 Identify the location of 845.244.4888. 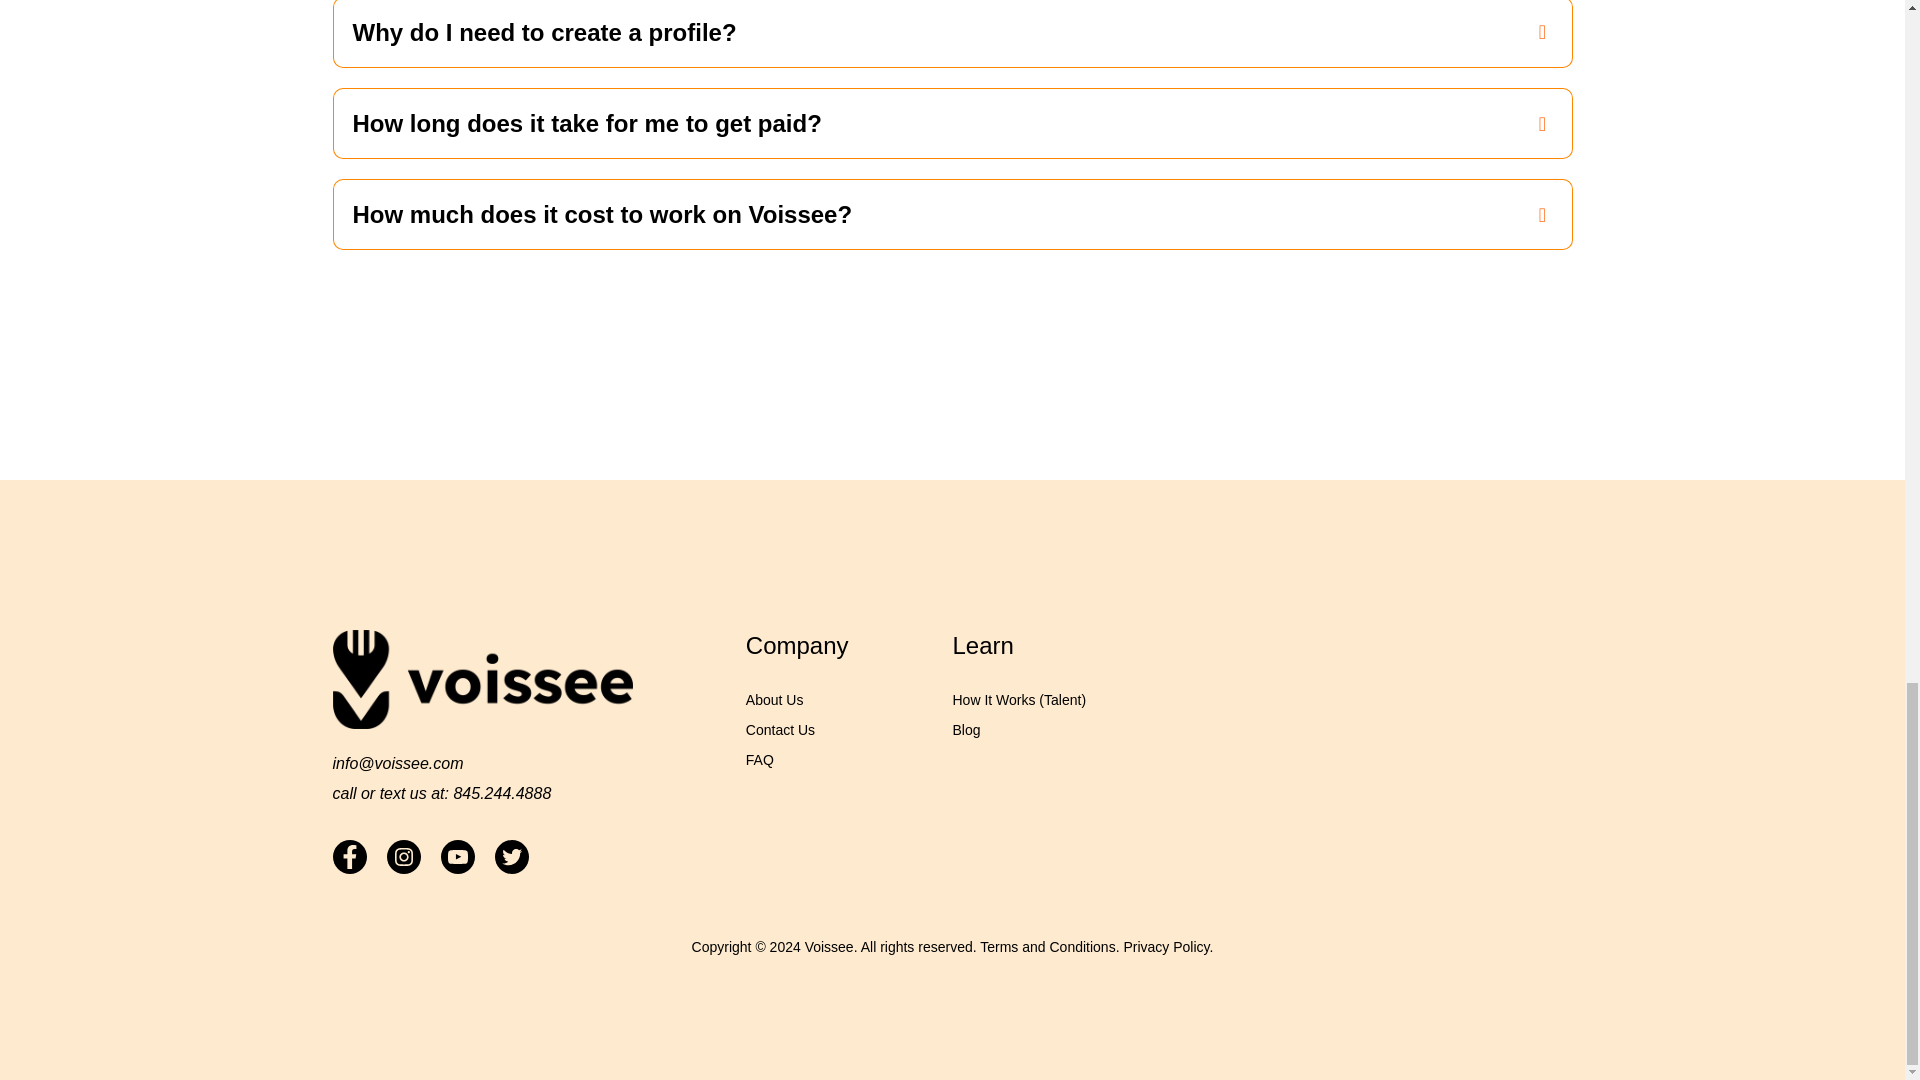
(502, 794).